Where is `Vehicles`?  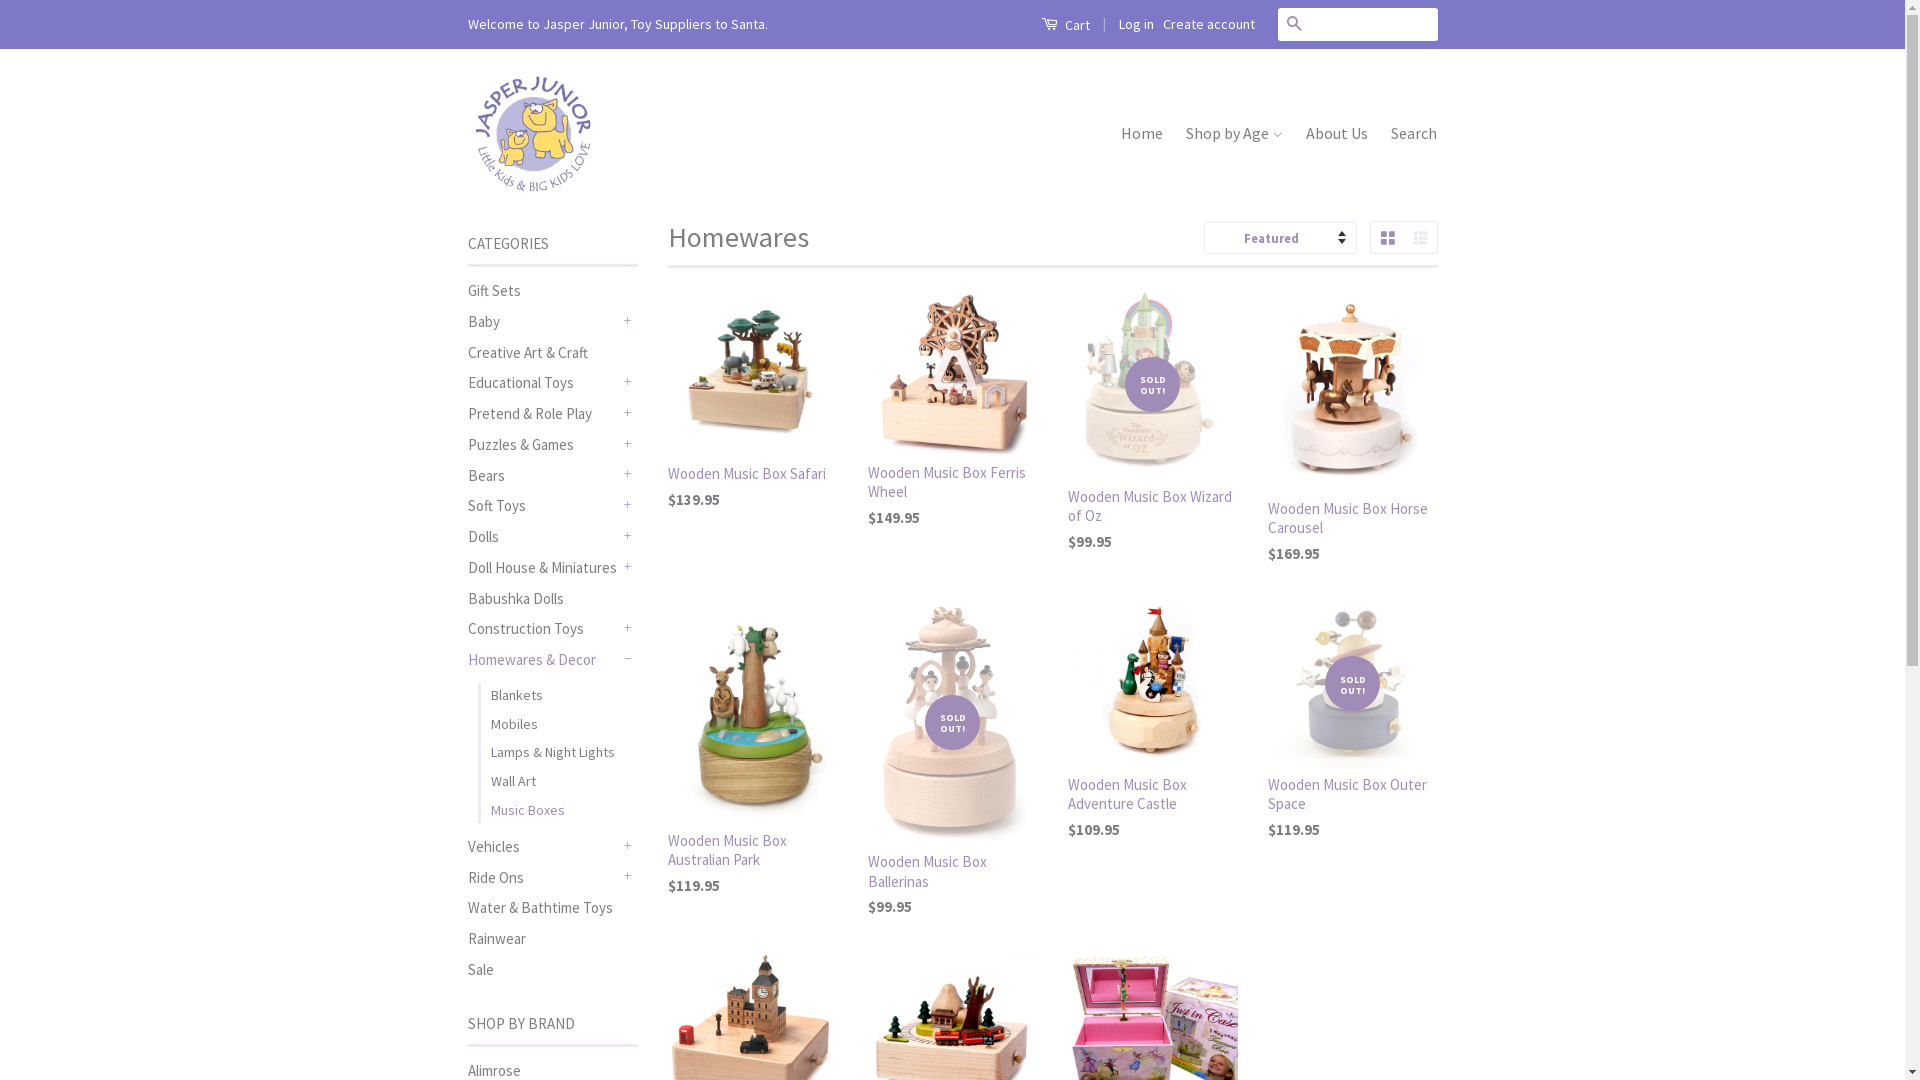
Vehicles is located at coordinates (543, 846).